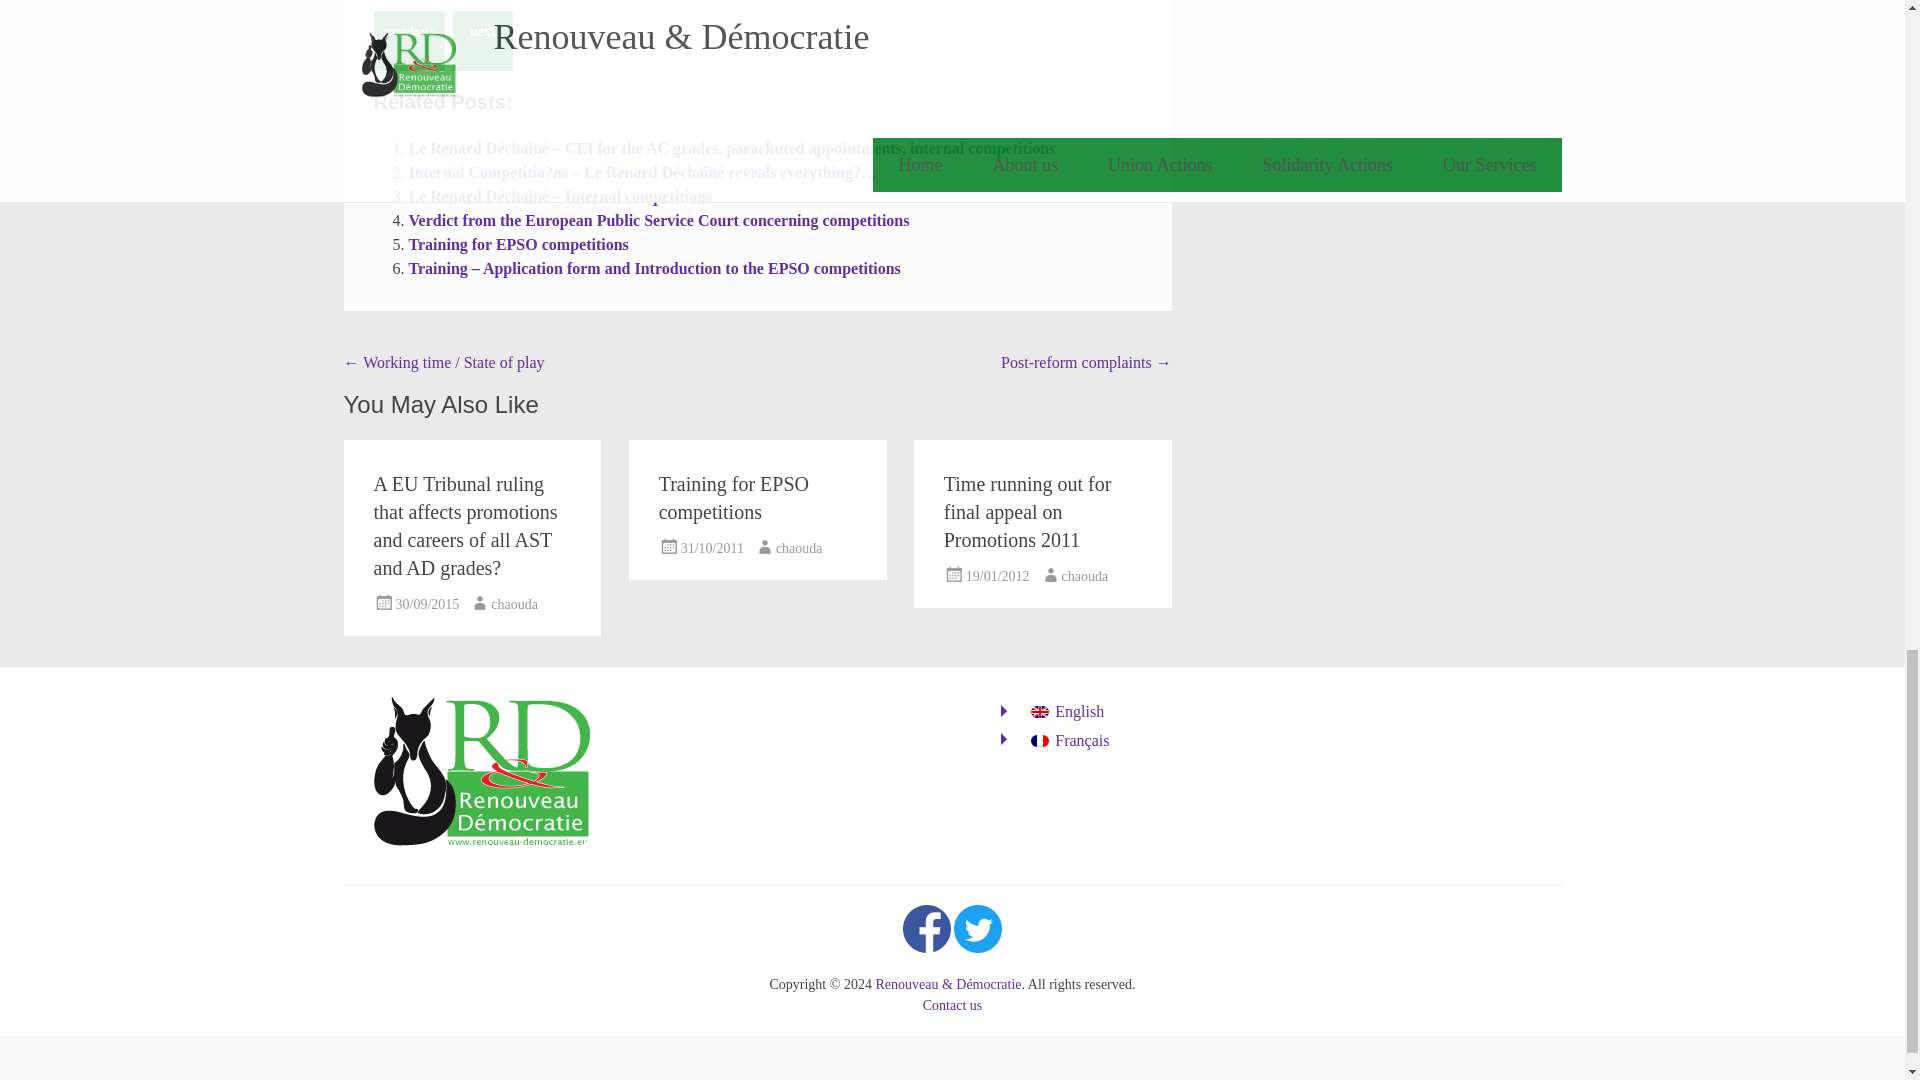 The image size is (1920, 1080). Describe the element at coordinates (517, 244) in the screenshot. I see `Training for EPSO competitions` at that location.